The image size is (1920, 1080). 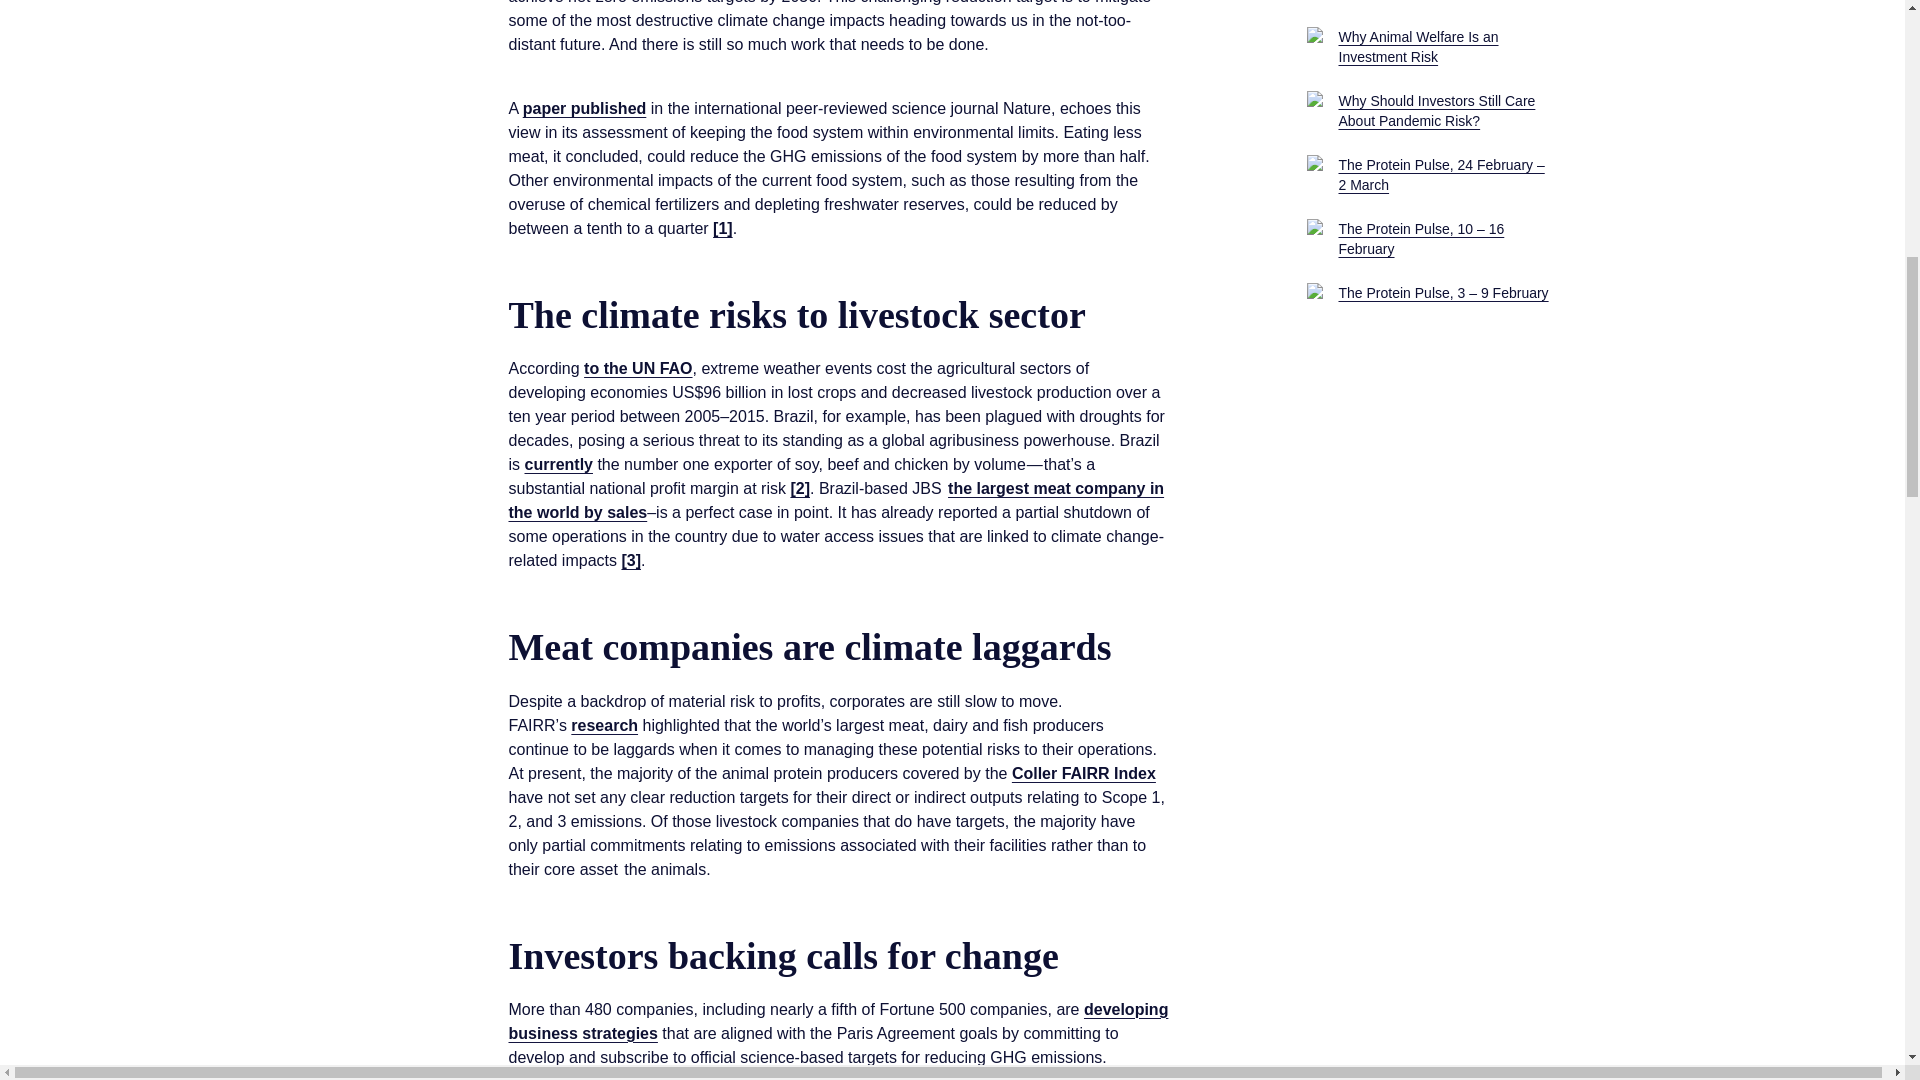 I want to click on currently, so click(x=558, y=464).